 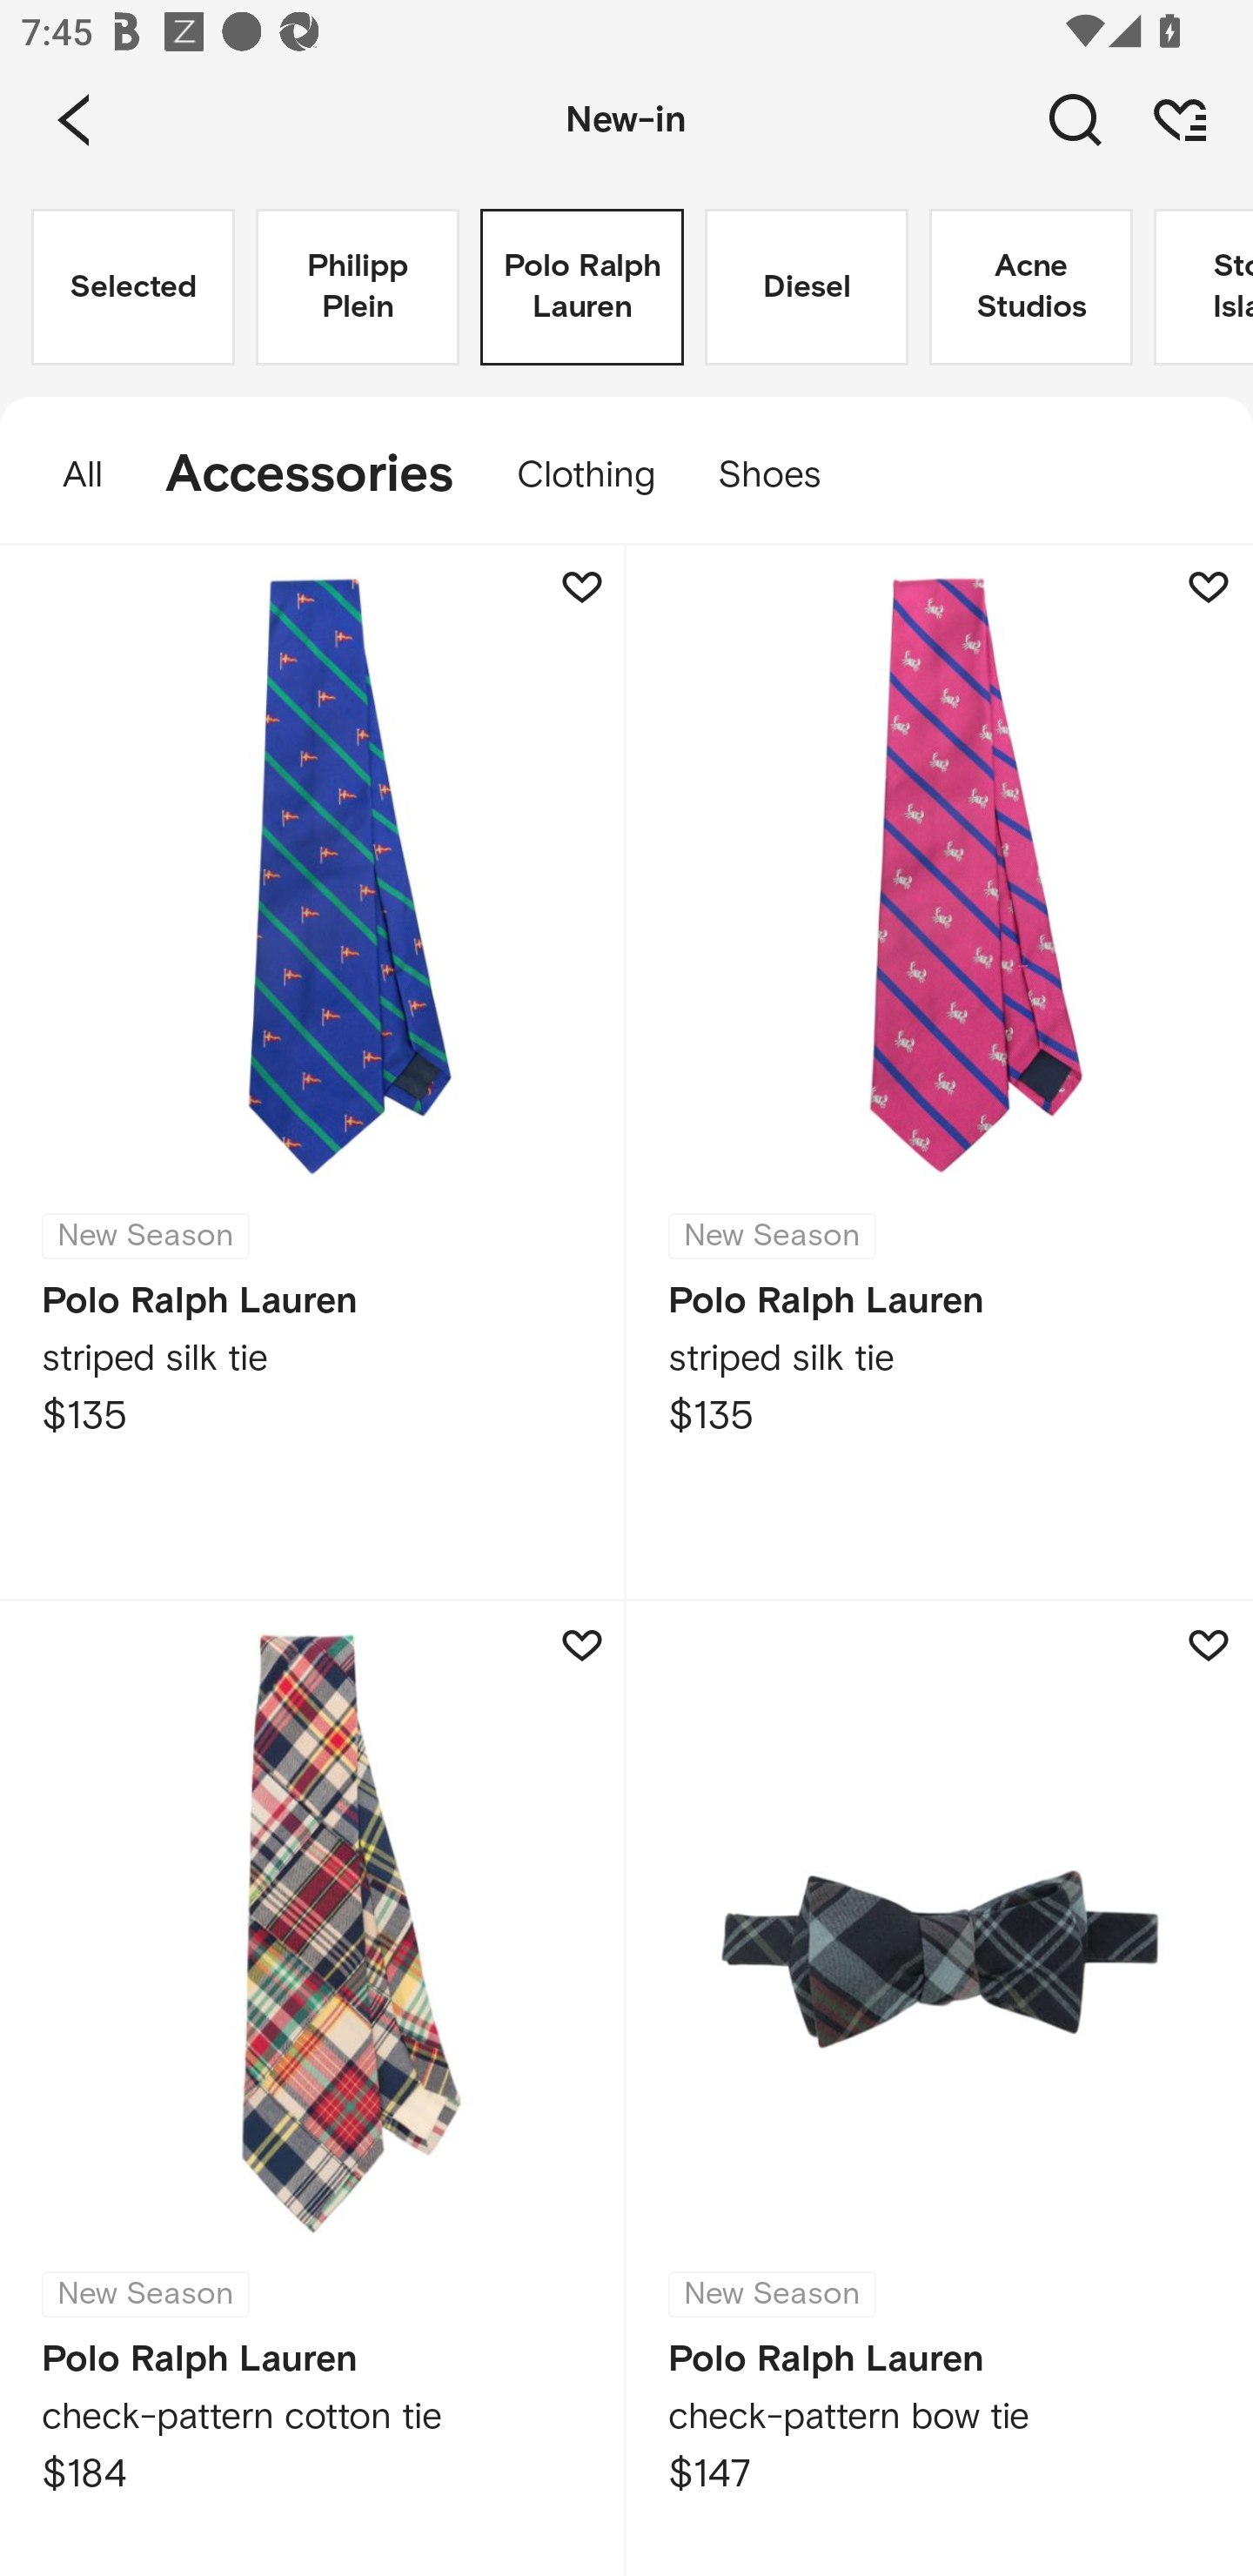 I want to click on Shoes, so click(x=785, y=475).